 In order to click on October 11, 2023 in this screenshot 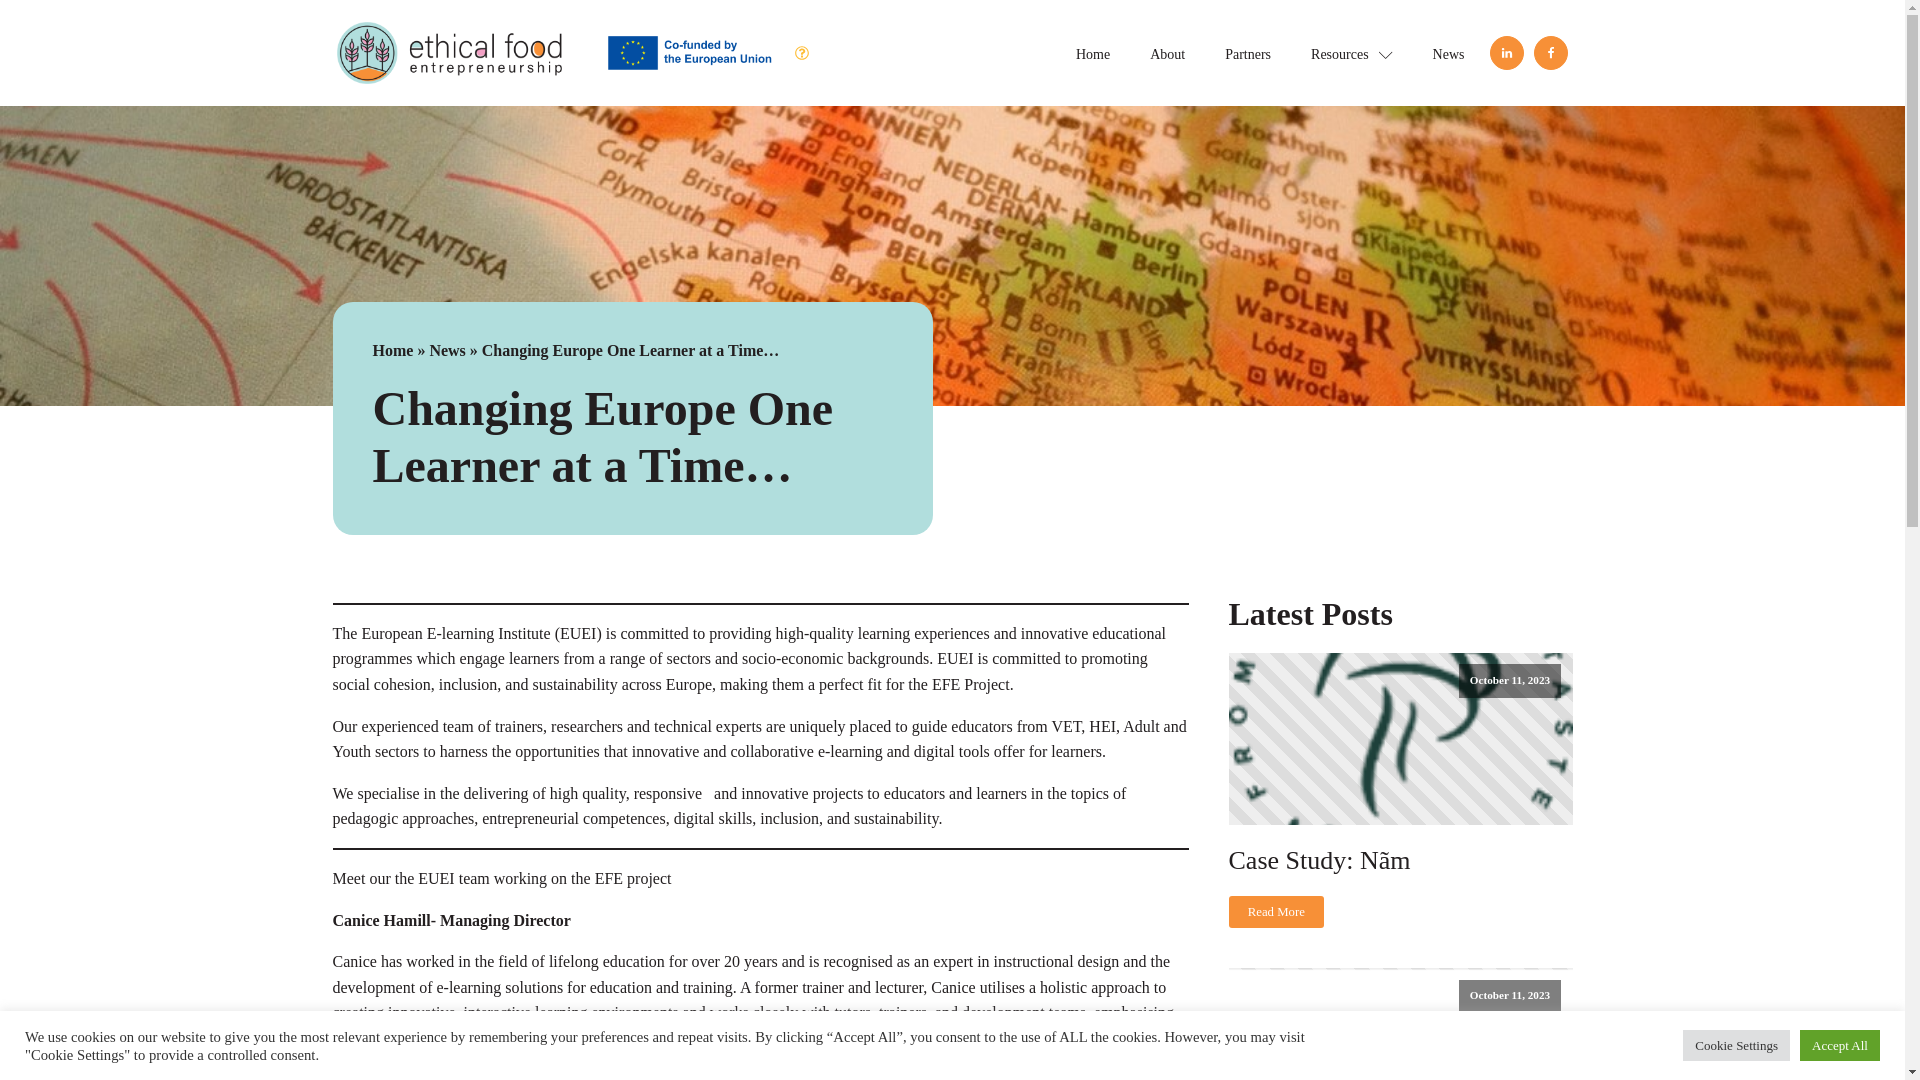, I will do `click(1400, 1024)`.